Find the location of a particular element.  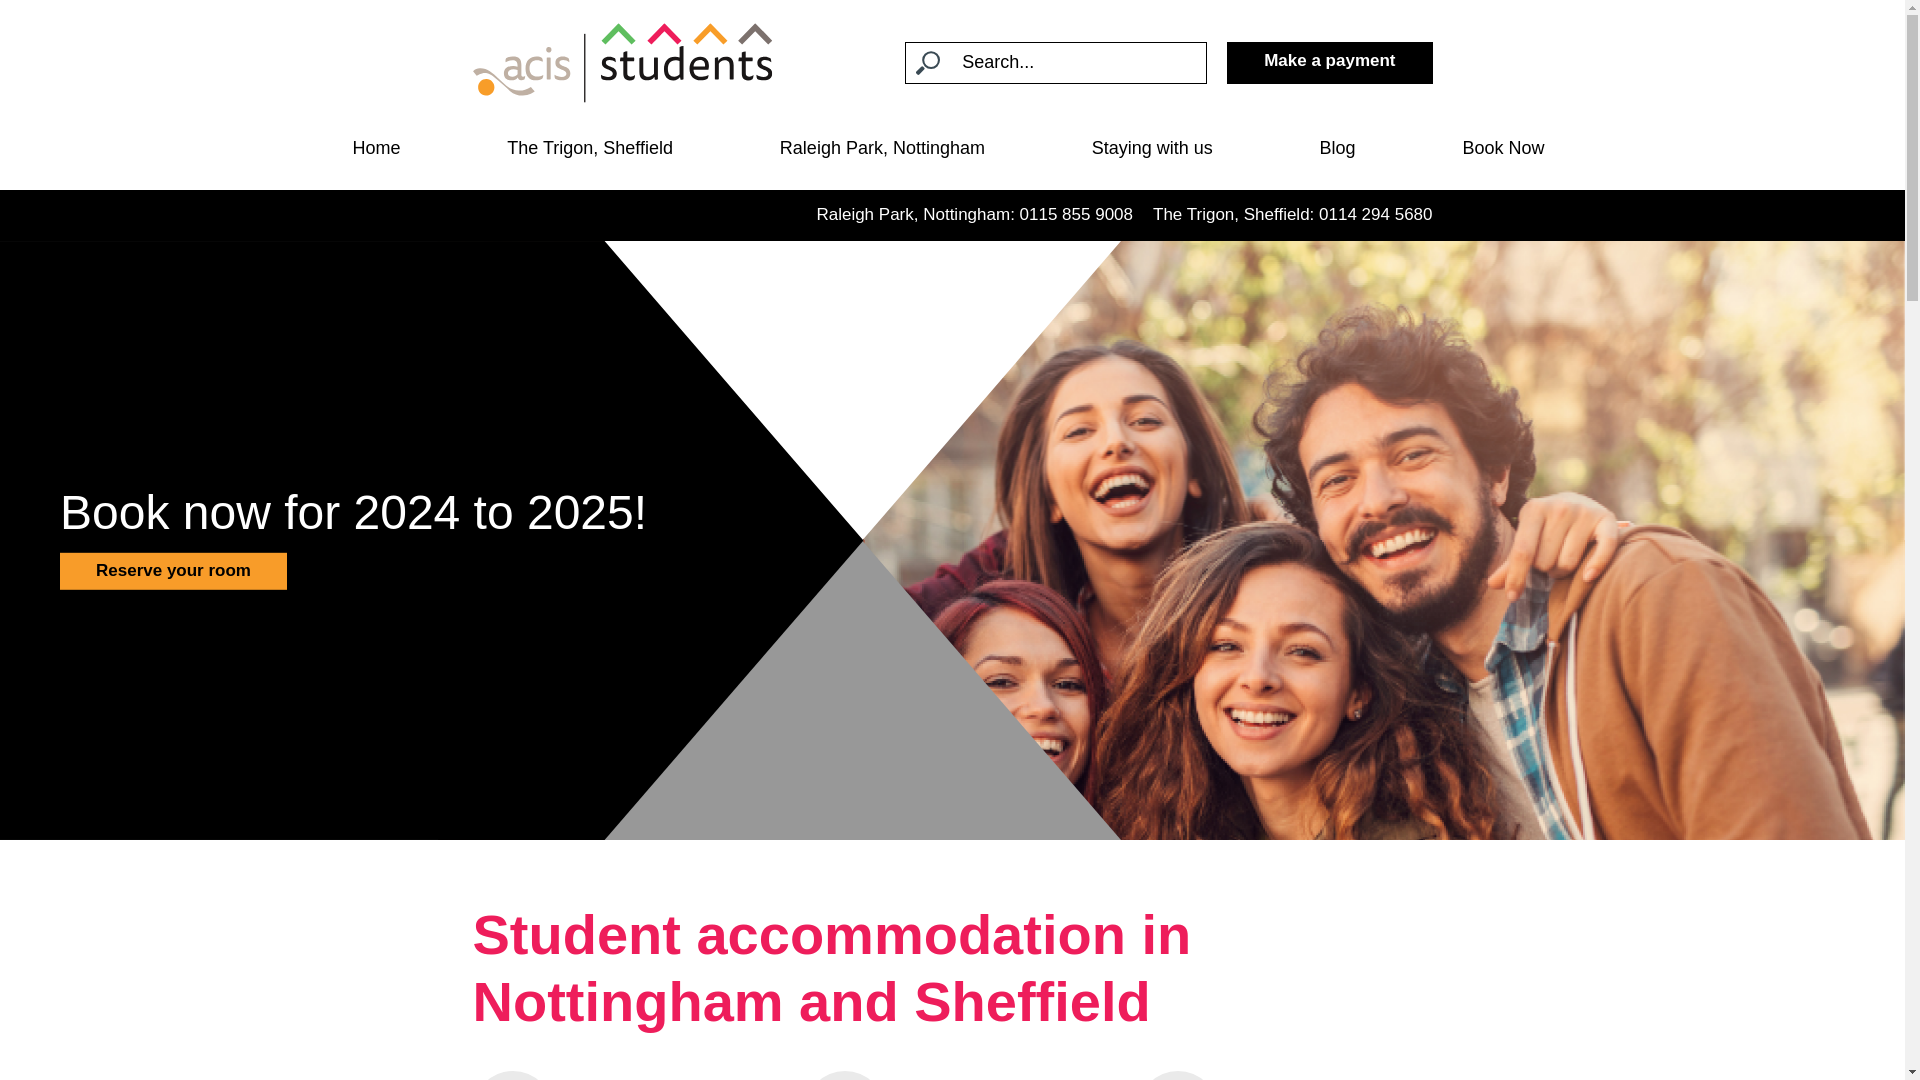

Home is located at coordinates (375, 154).